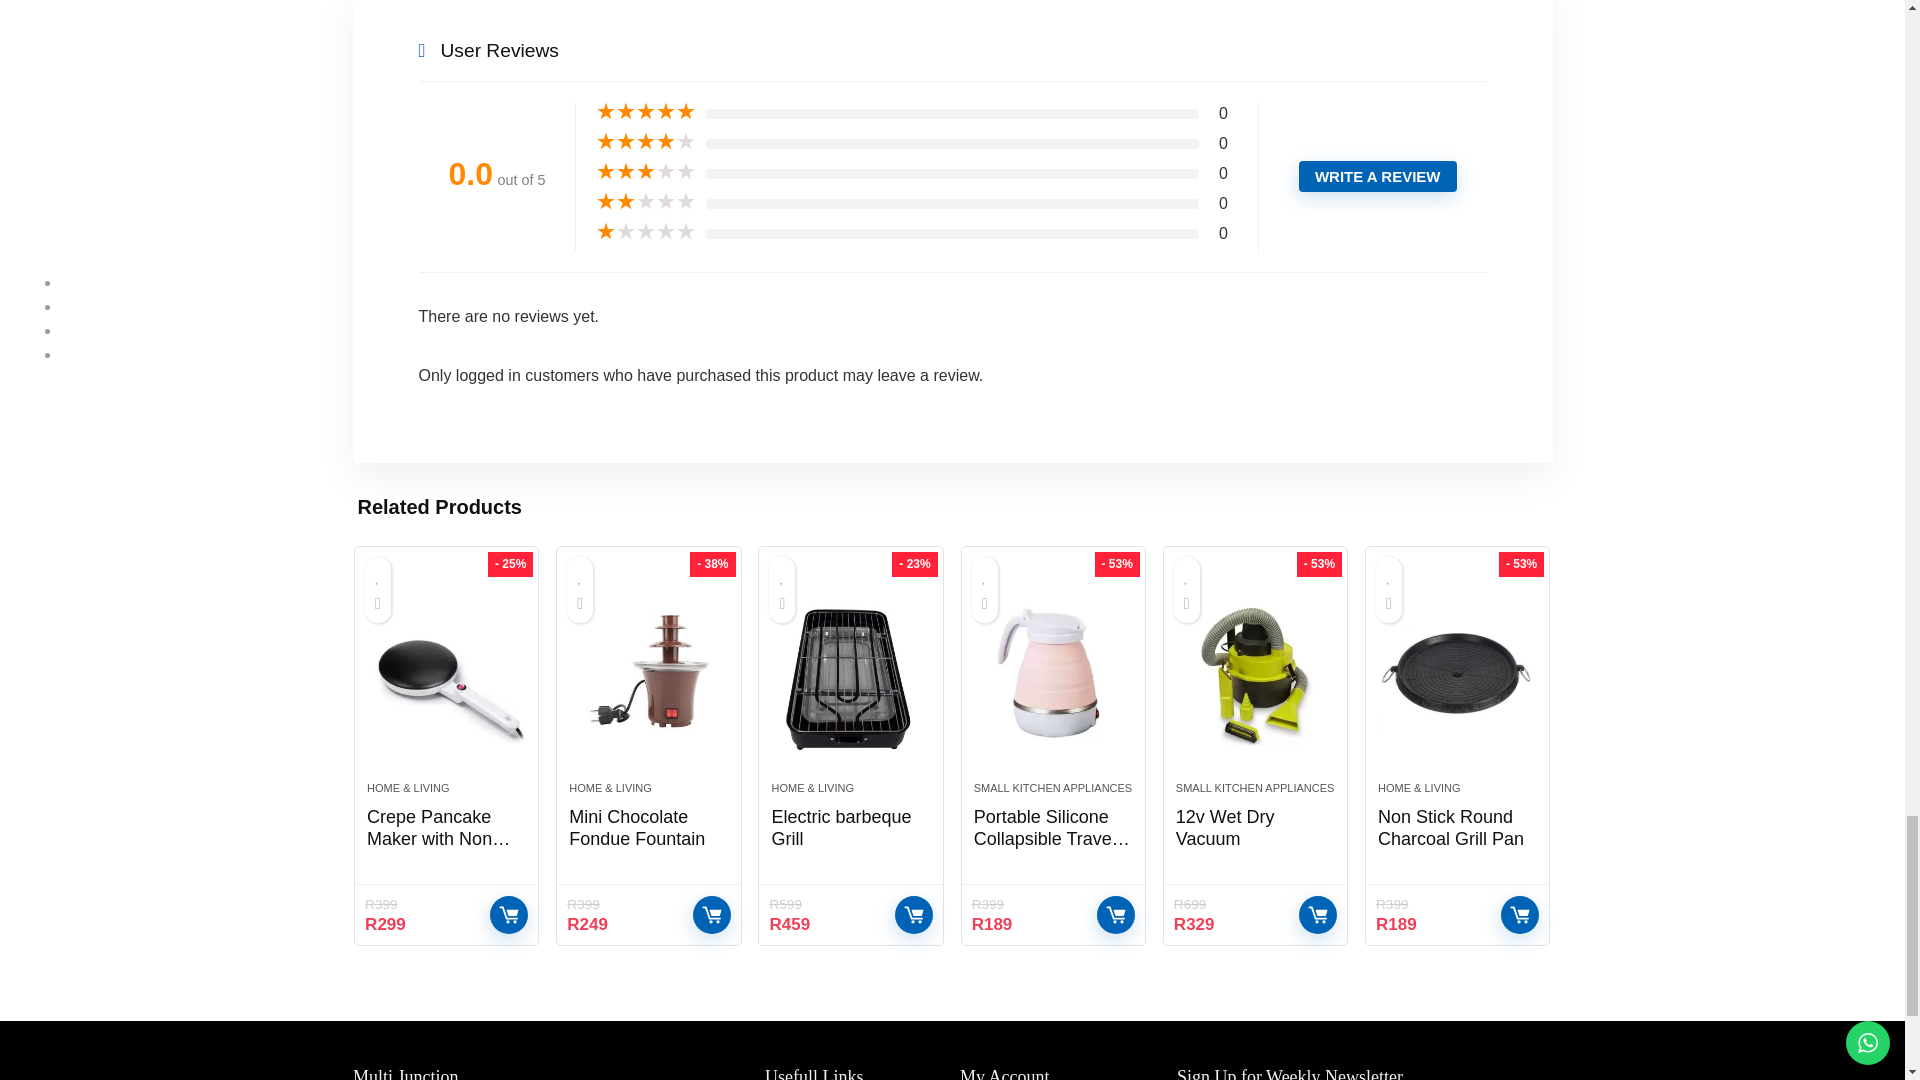 This screenshot has width=1920, height=1080. Describe the element at coordinates (446, 674) in the screenshot. I see `Crepe Pancake Maker with Non Stick Surface` at that location.